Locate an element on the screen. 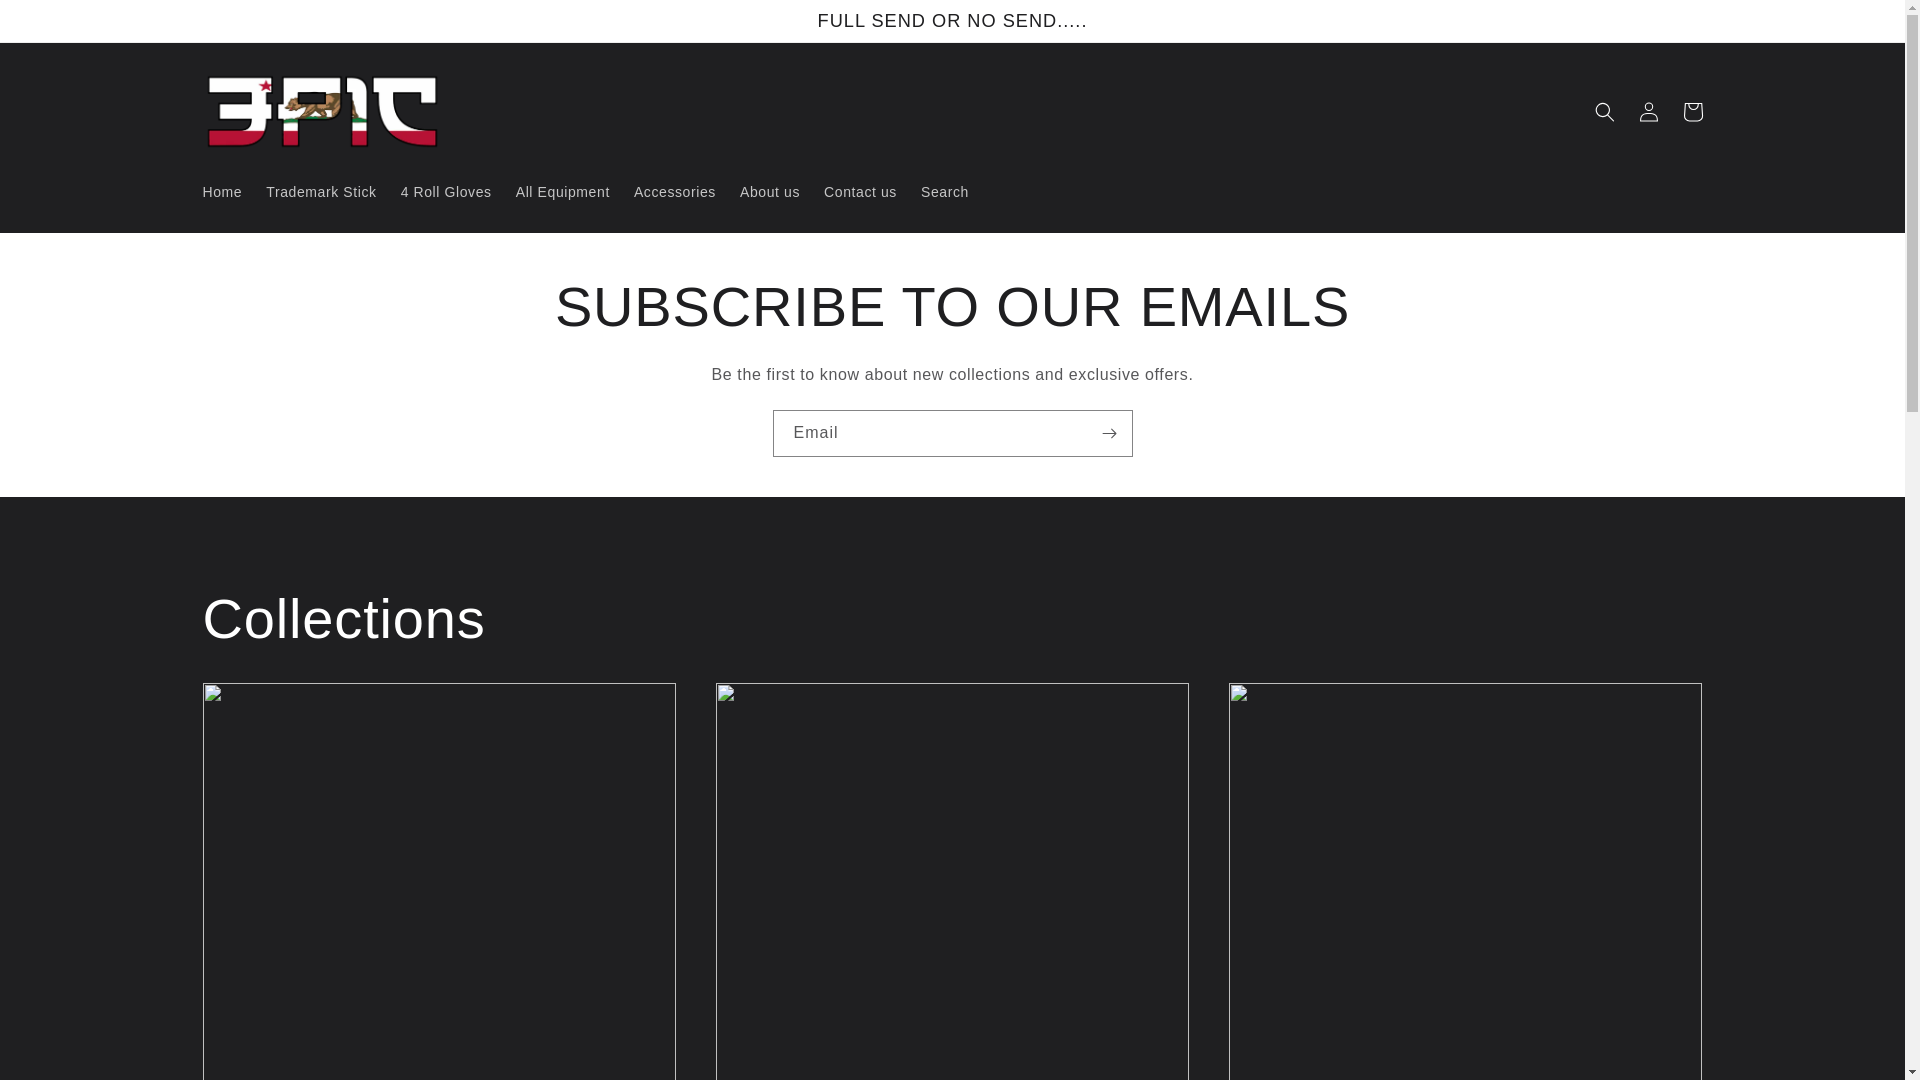 This screenshot has height=1080, width=1920. Trademark Stick is located at coordinates (321, 192).